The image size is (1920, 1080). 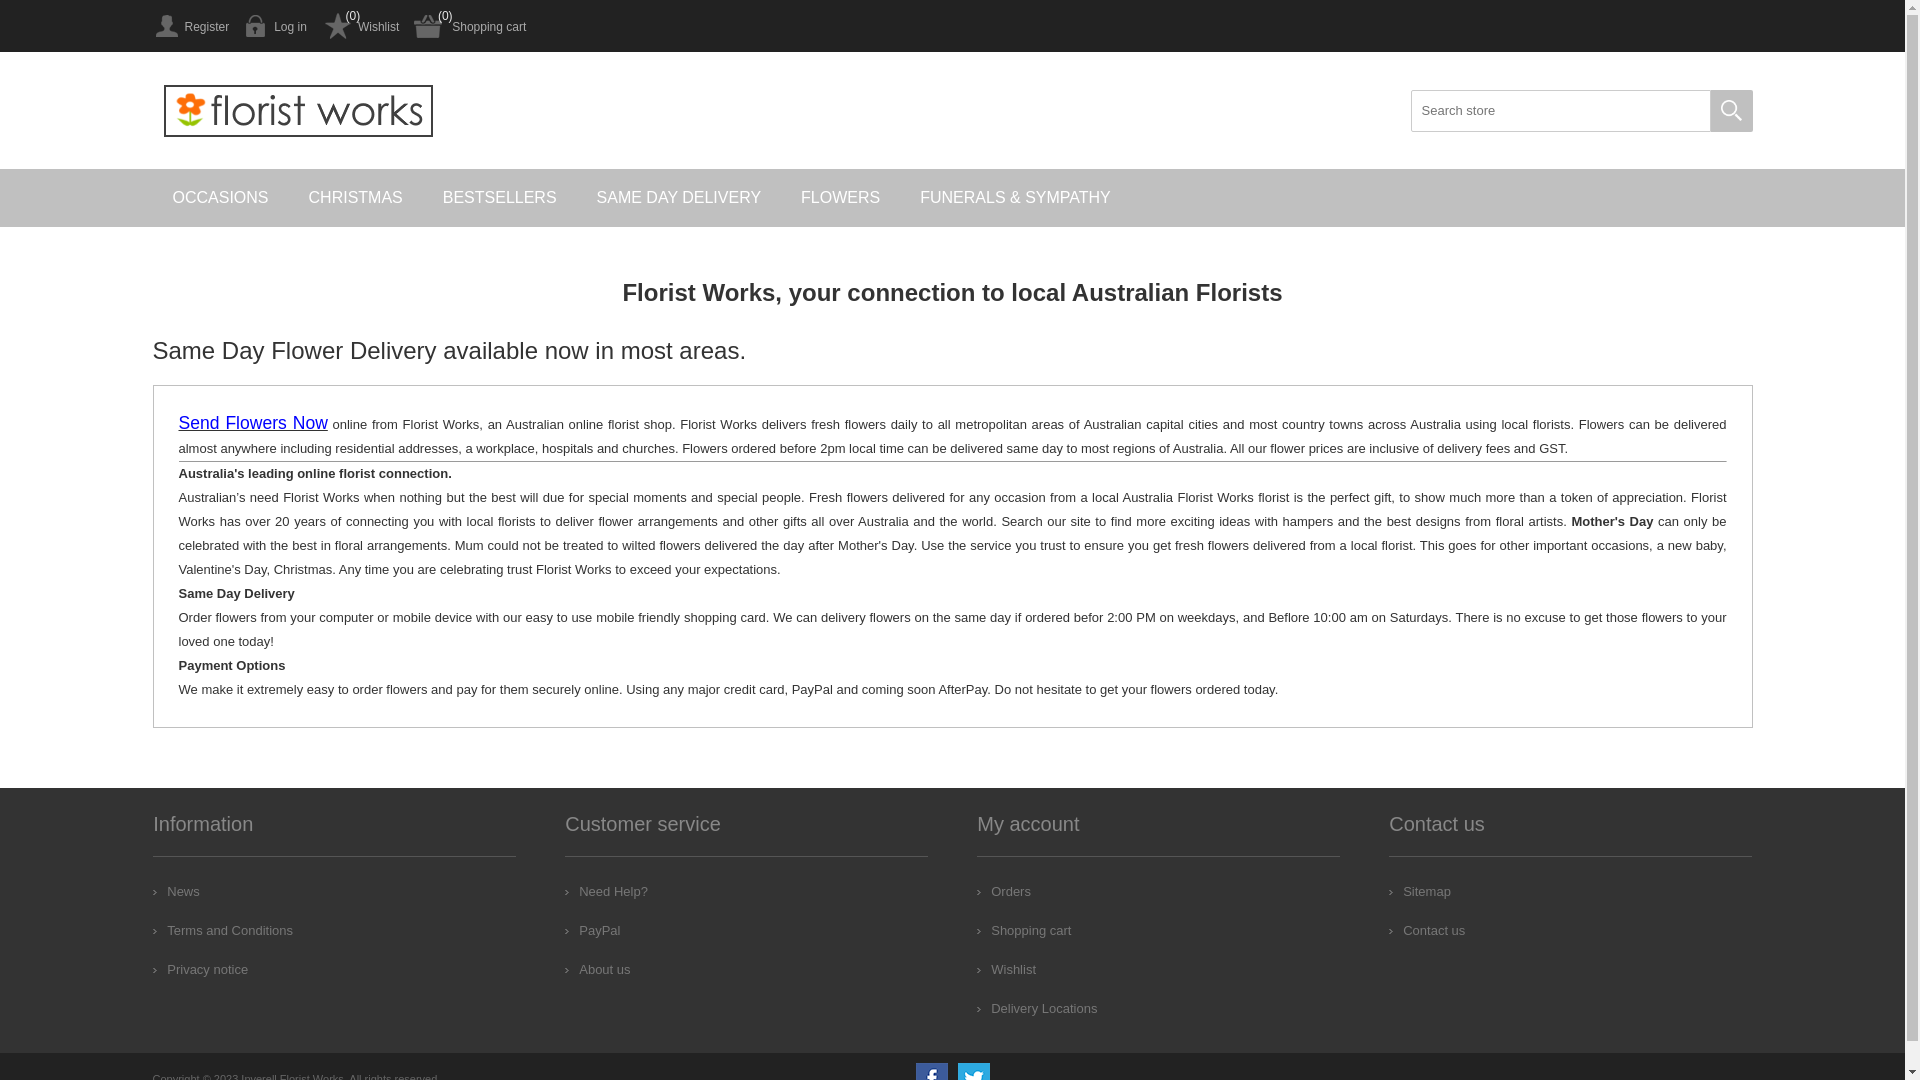 What do you see at coordinates (840, 198) in the screenshot?
I see `FLOWERS` at bounding box center [840, 198].